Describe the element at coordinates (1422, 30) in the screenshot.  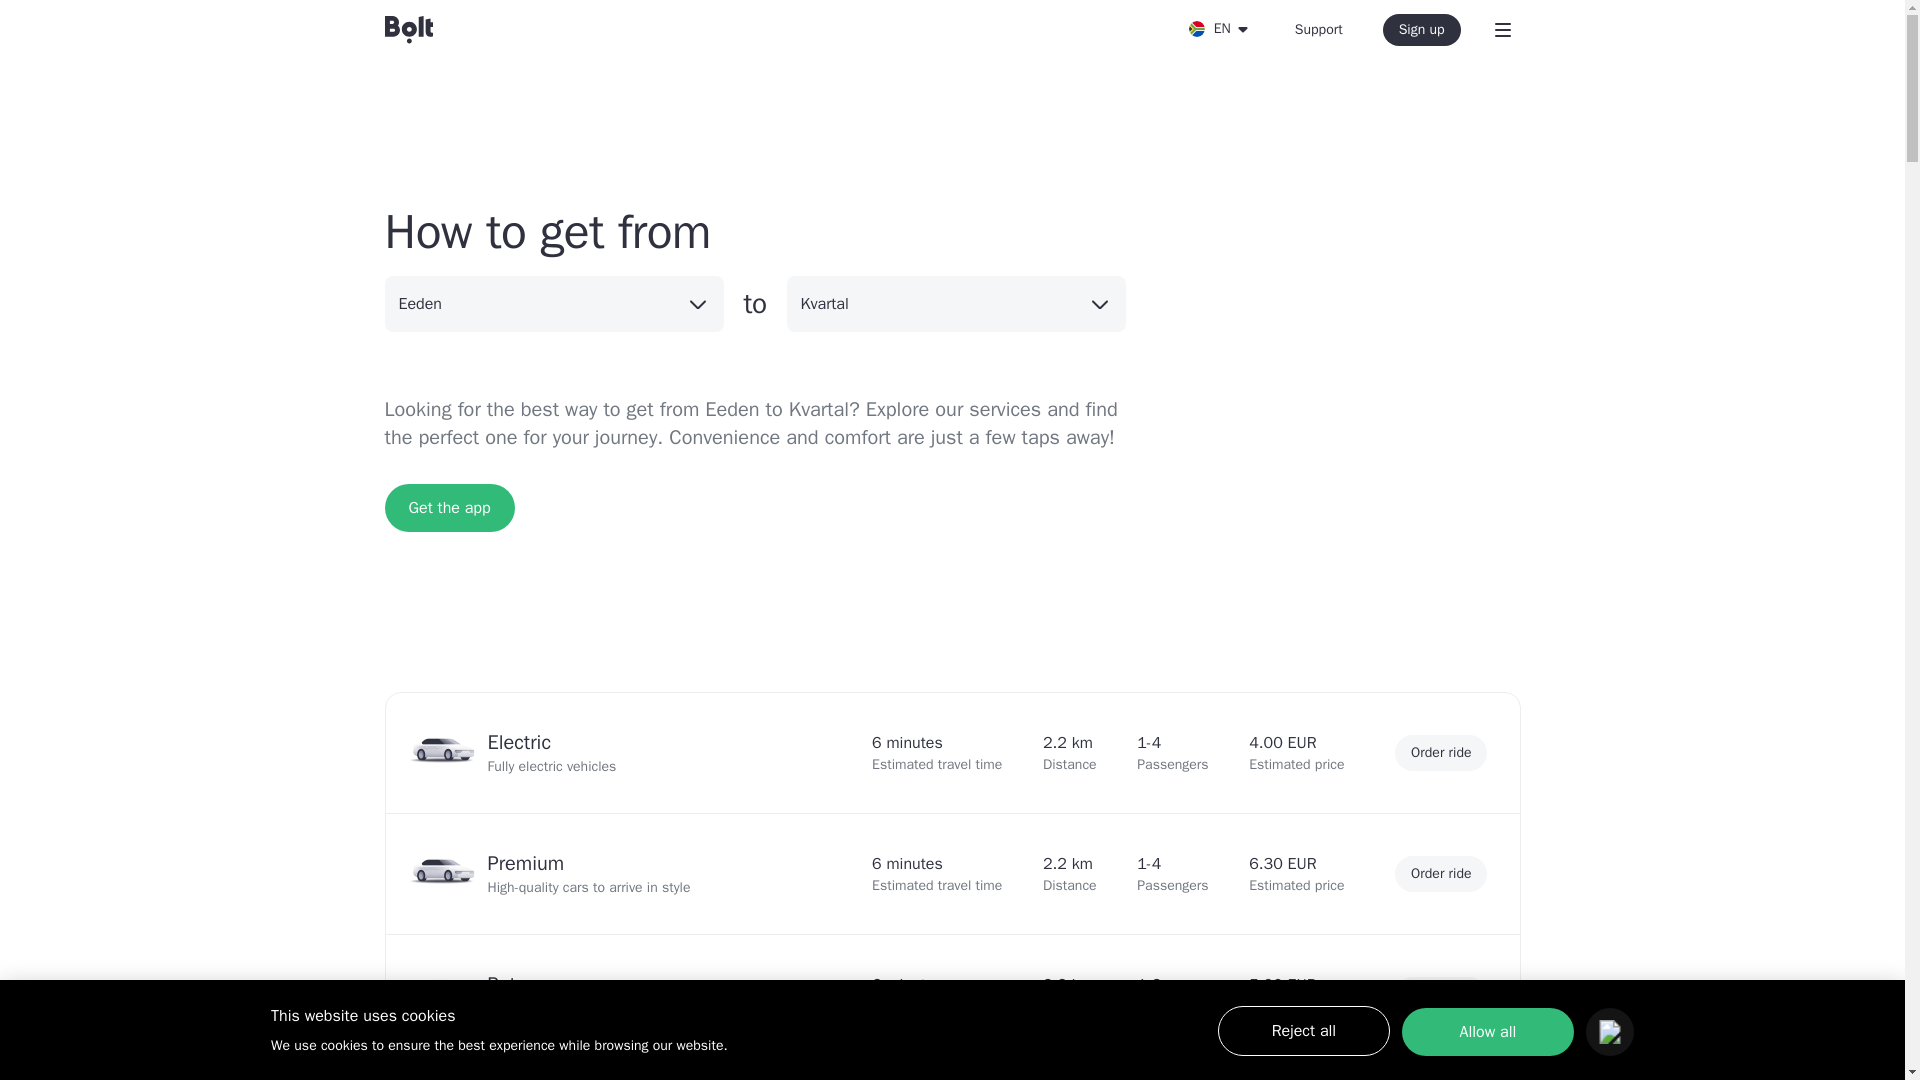
I see `Sign up` at that location.